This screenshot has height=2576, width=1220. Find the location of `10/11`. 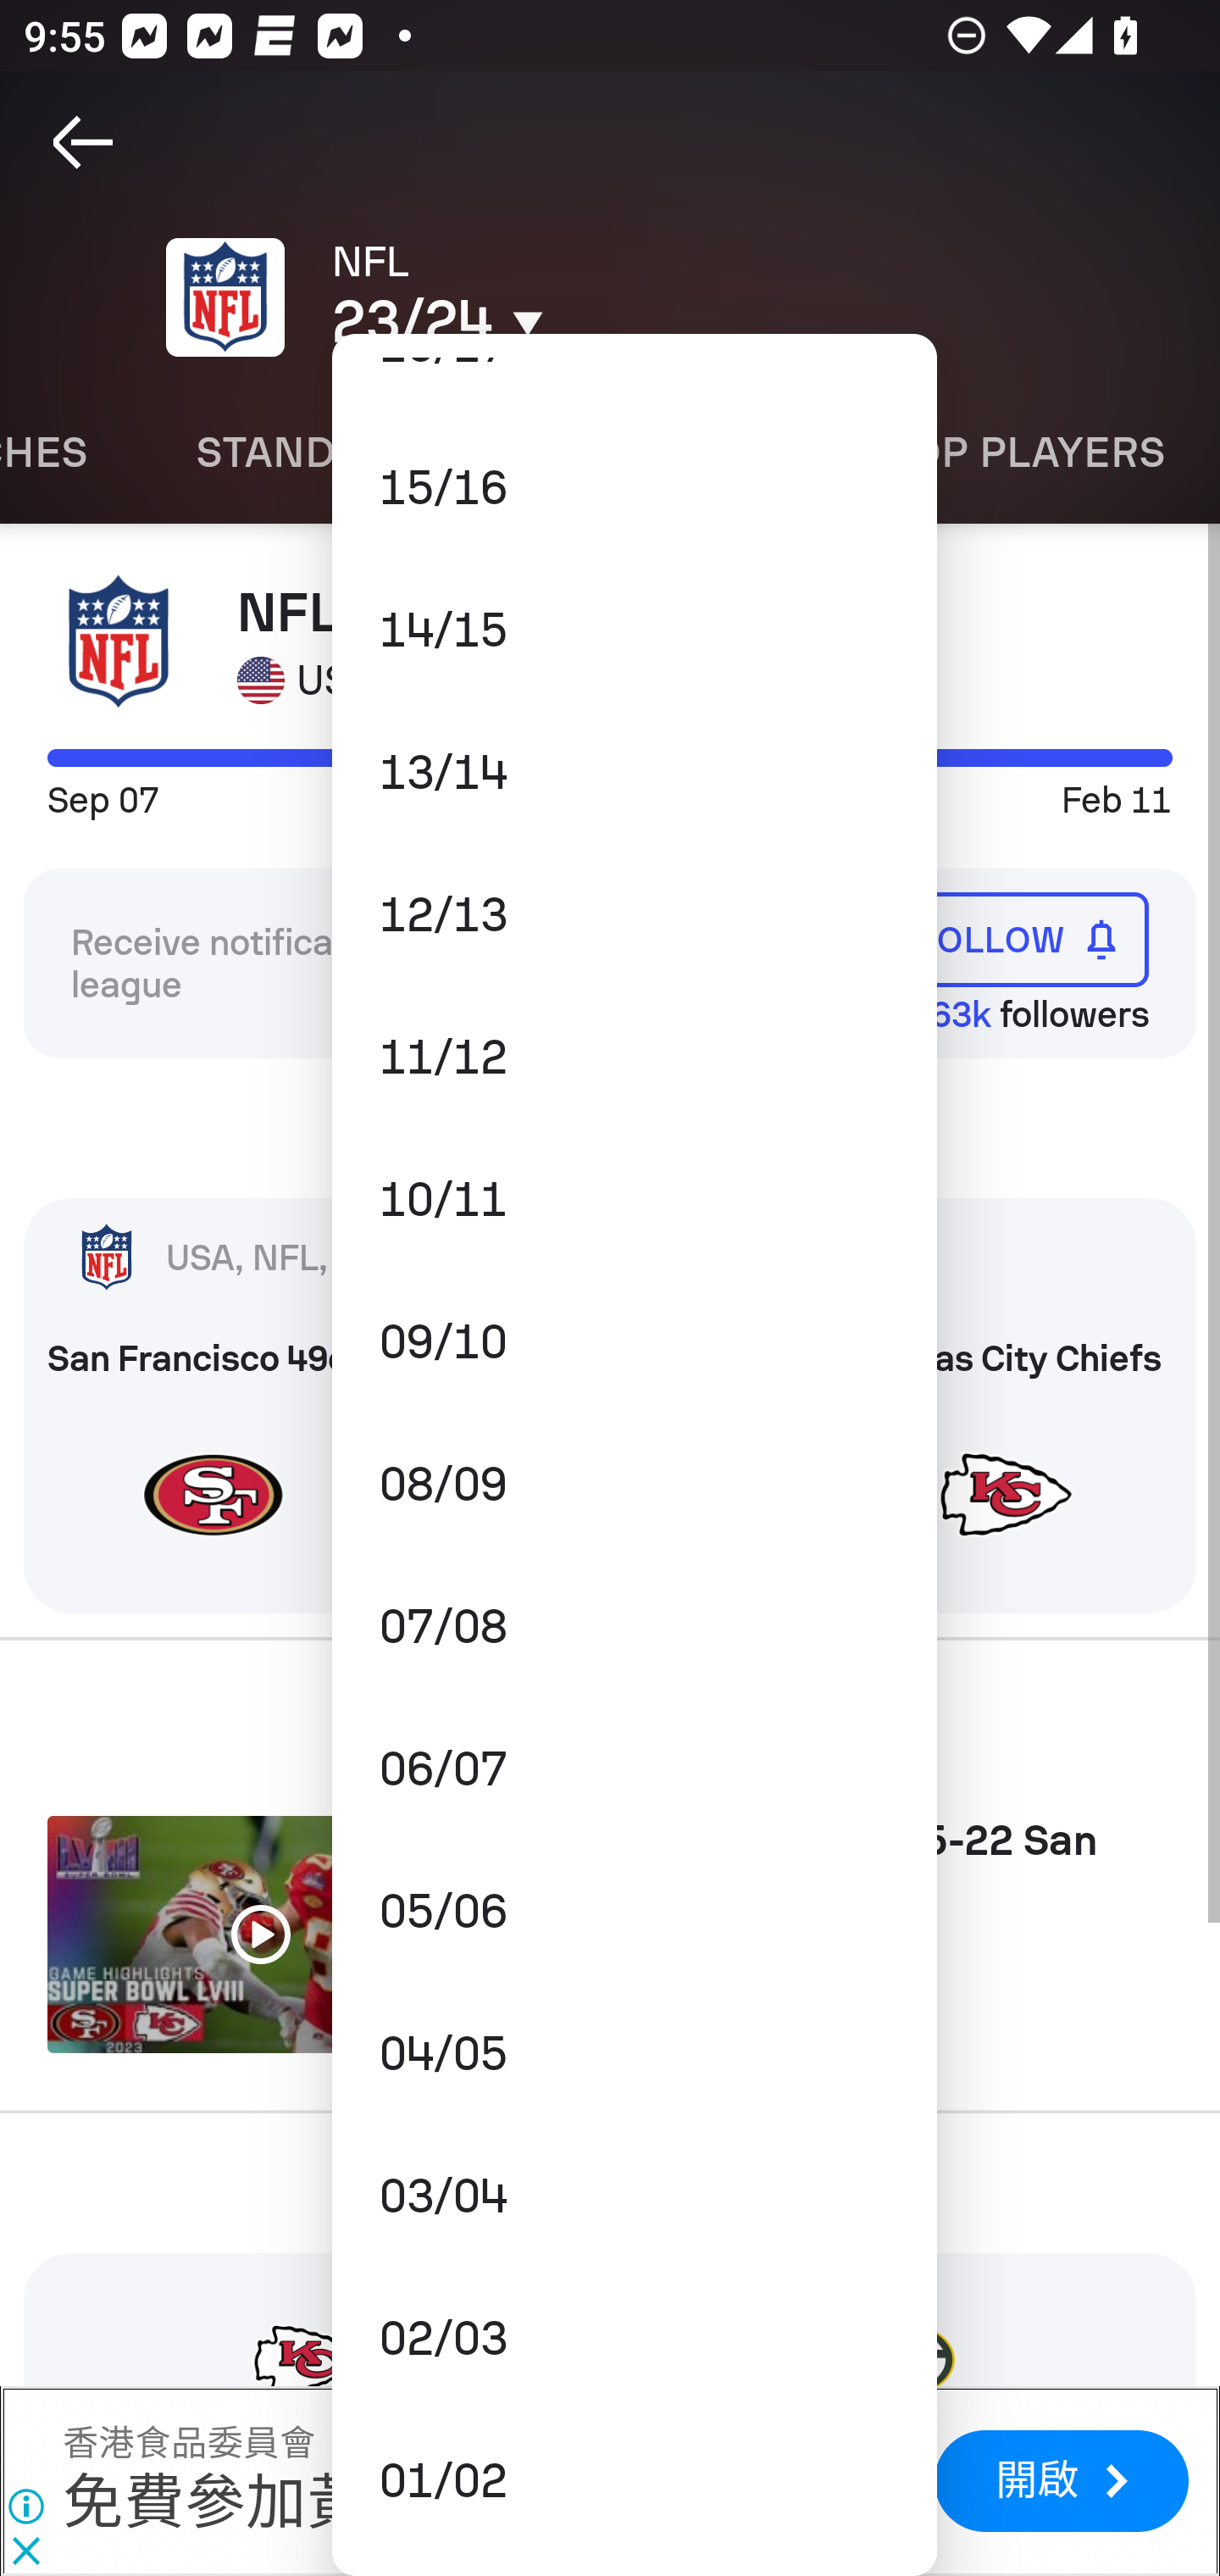

10/11 is located at coordinates (634, 1198).